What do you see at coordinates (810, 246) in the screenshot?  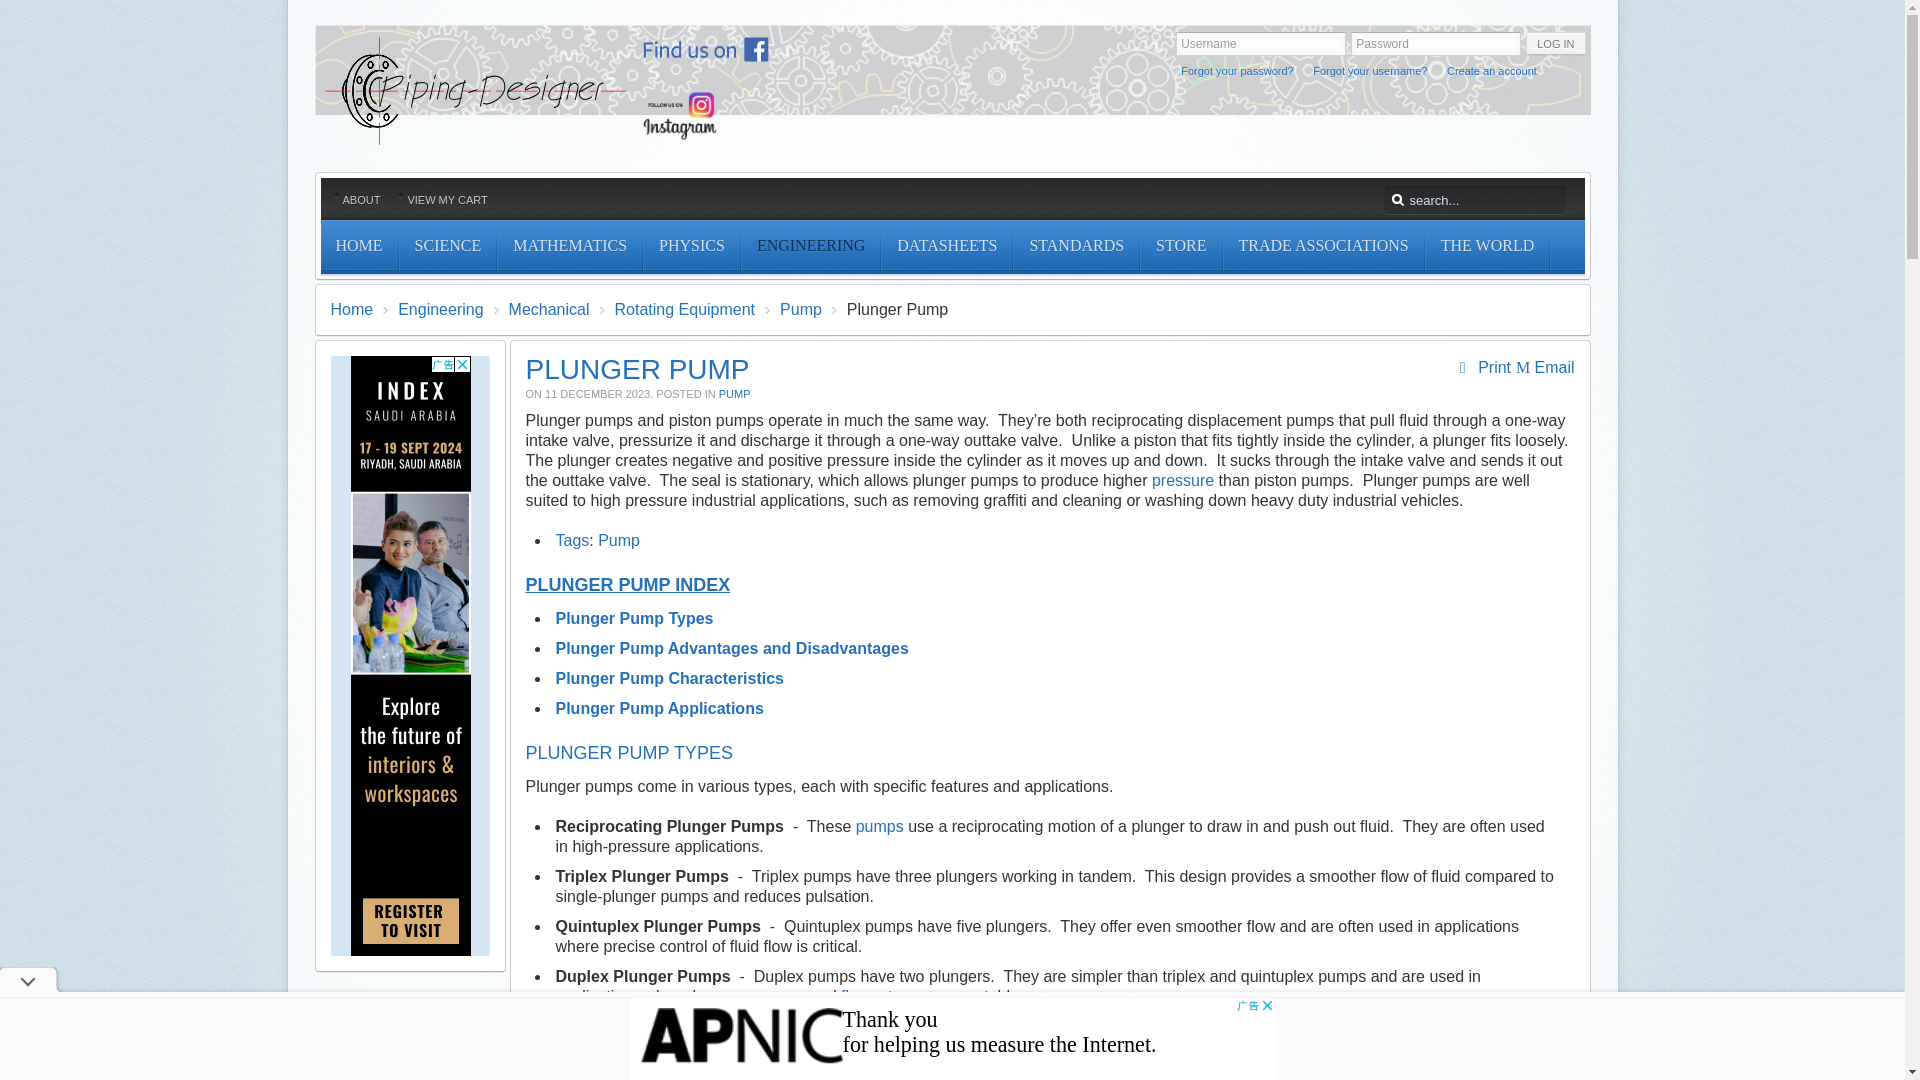 I see `ENGINEERING` at bounding box center [810, 246].